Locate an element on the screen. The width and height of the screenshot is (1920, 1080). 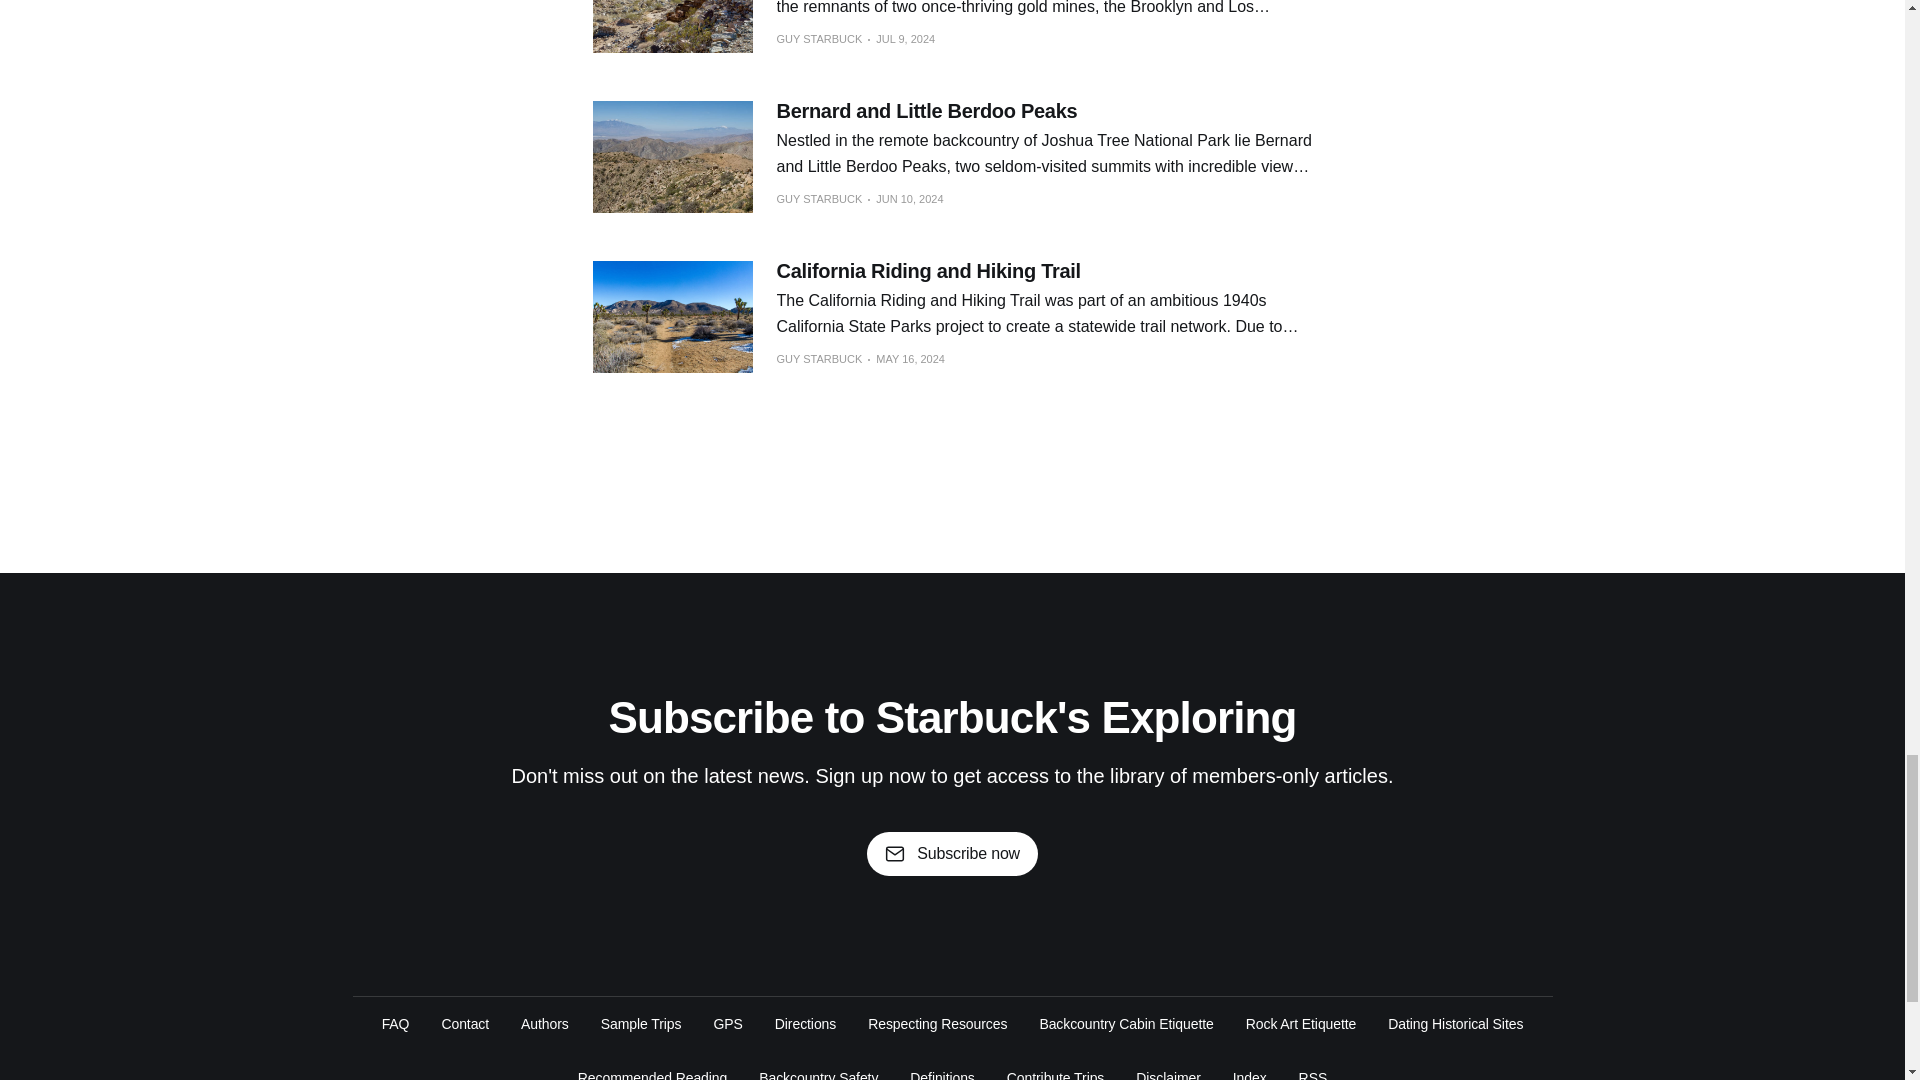
Contribute Trips is located at coordinates (1055, 1074).